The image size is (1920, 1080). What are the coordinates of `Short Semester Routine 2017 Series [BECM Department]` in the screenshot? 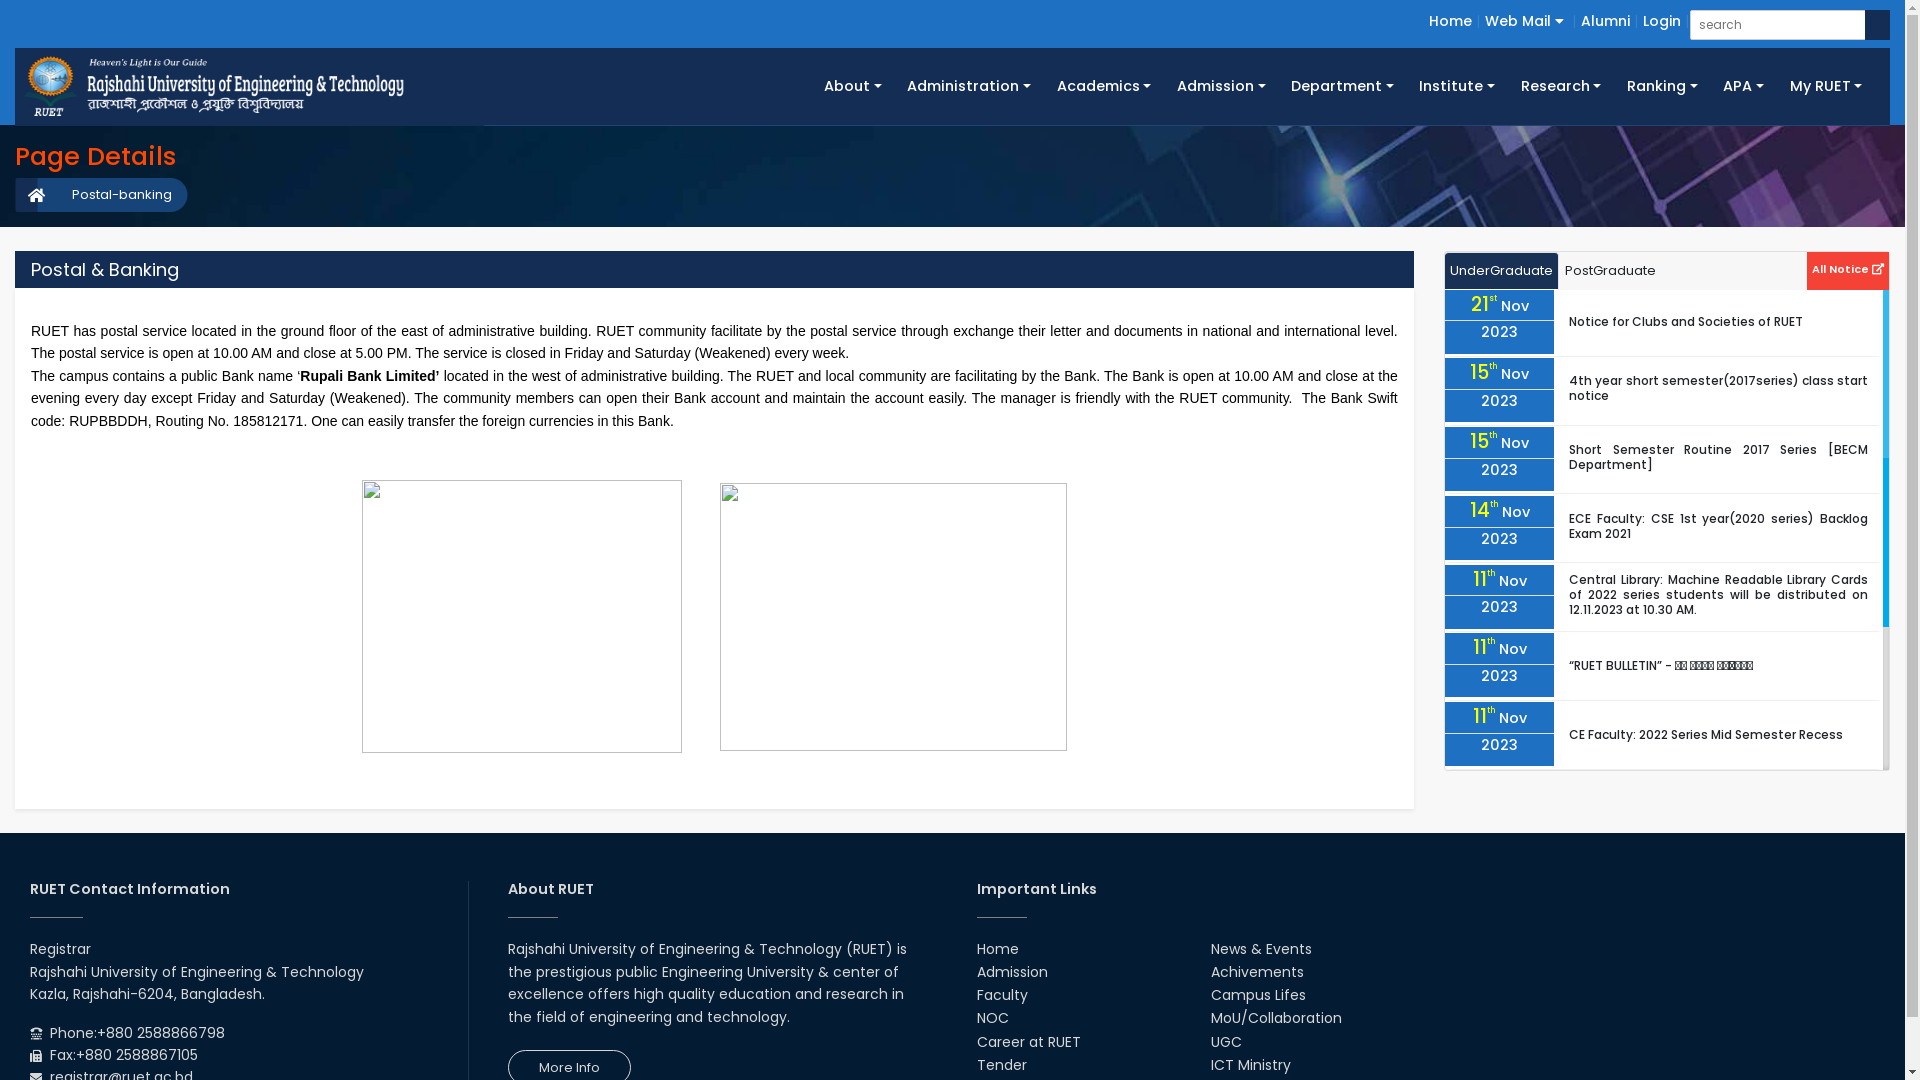 It's located at (1718, 457).